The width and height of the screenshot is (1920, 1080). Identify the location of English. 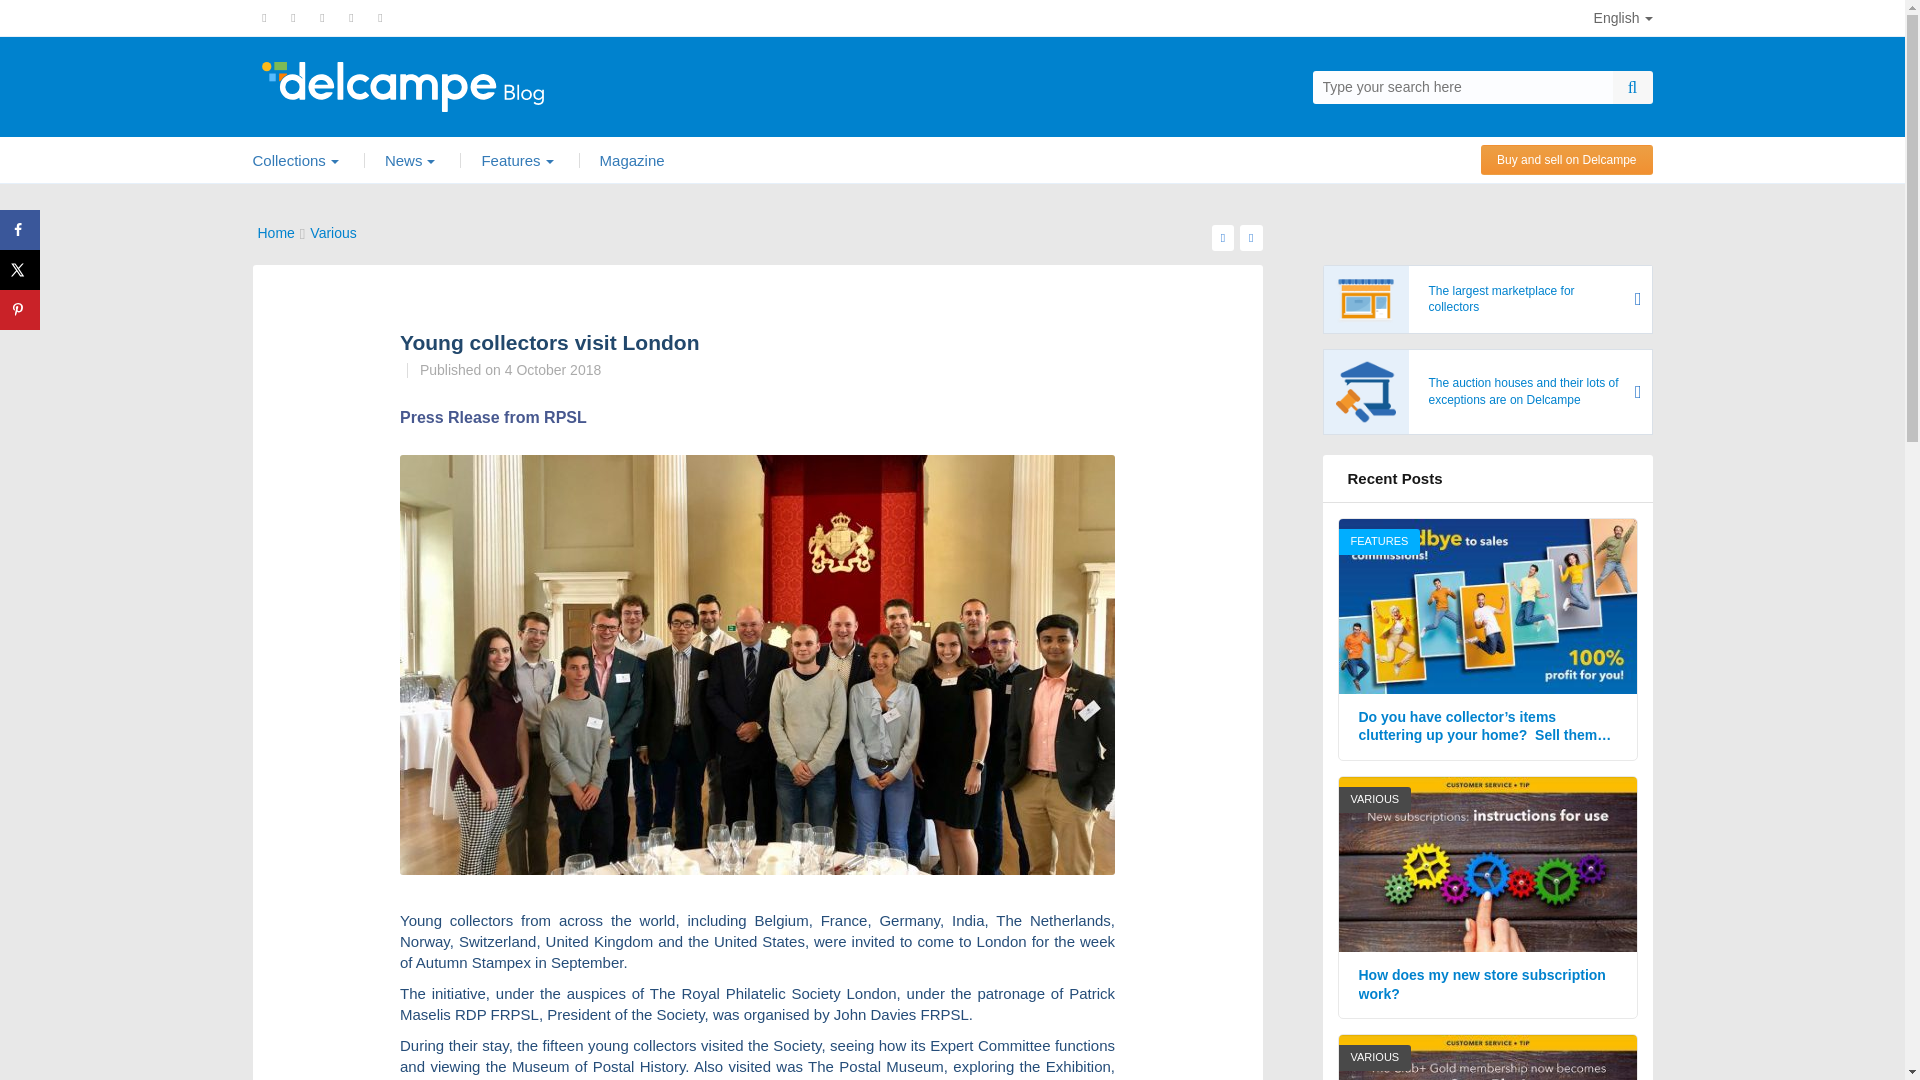
(1623, 18).